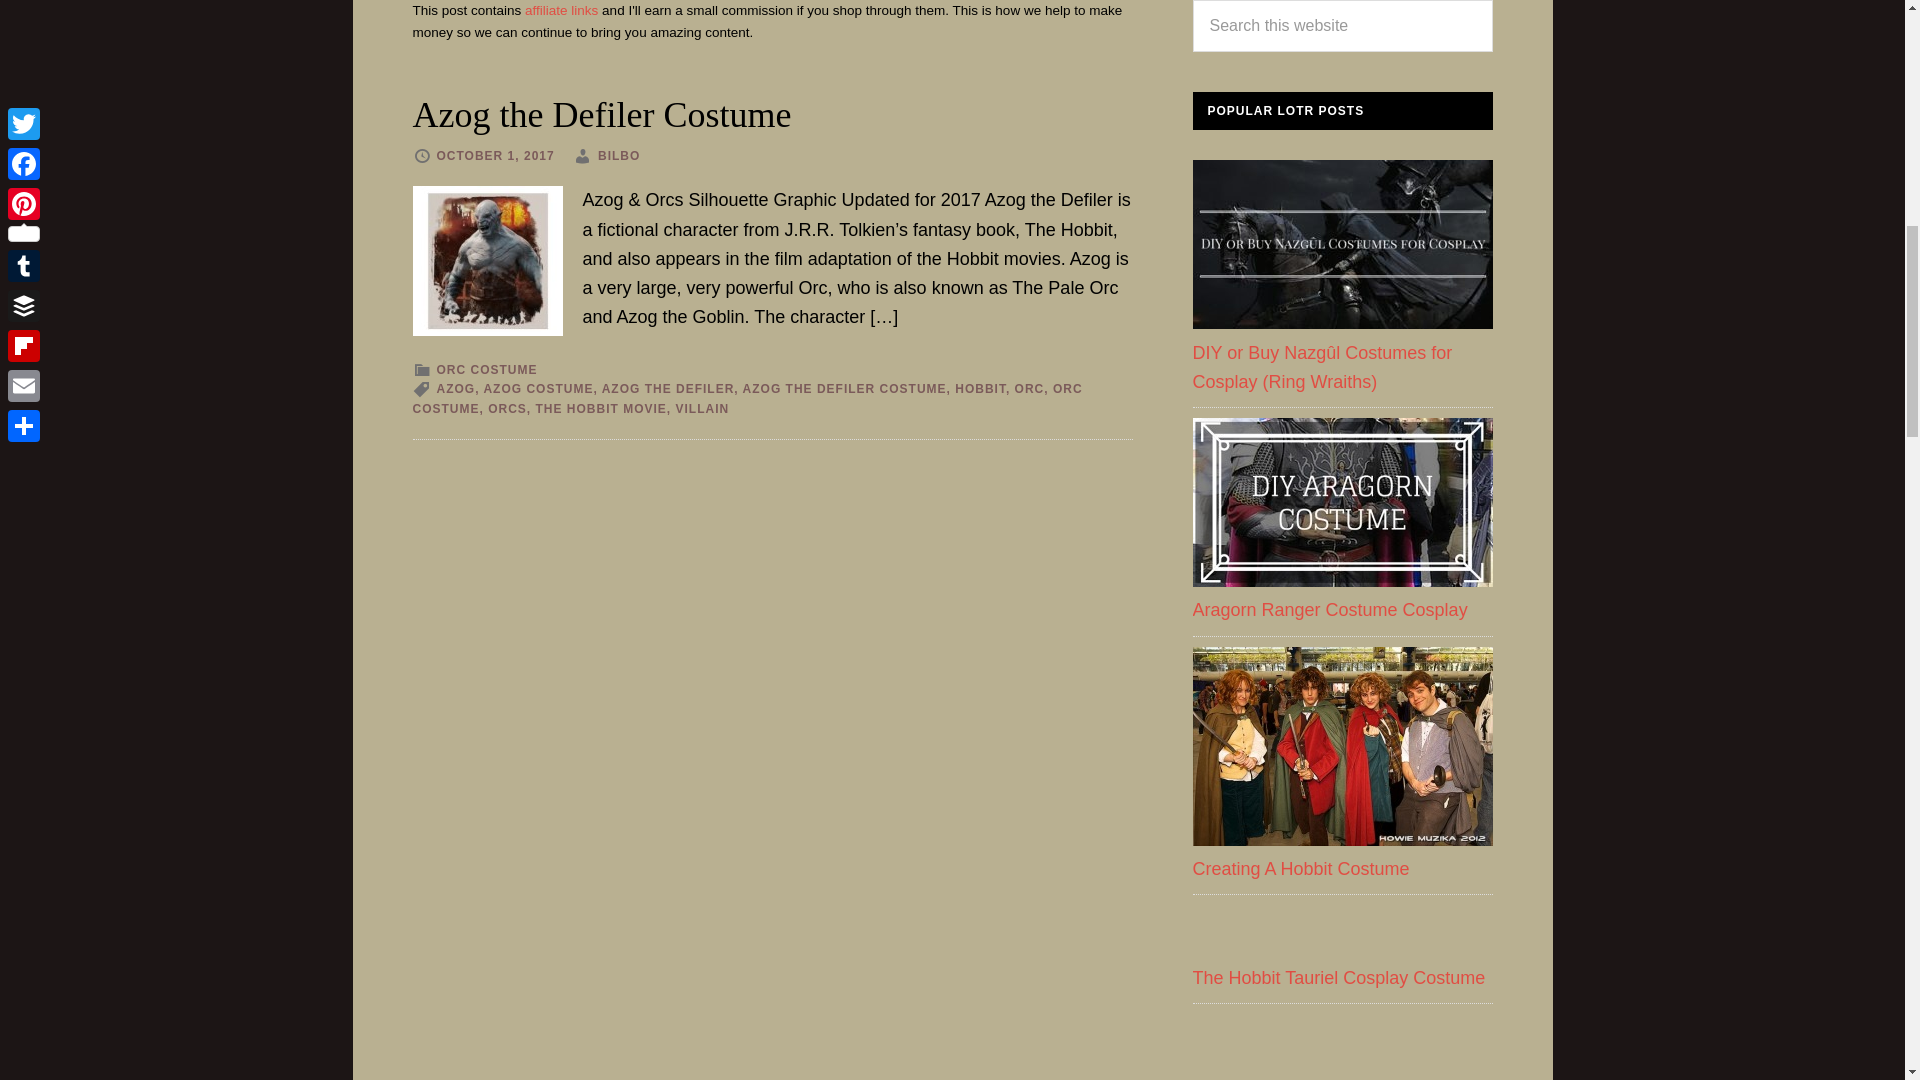  I want to click on ORC COSTUME, so click(486, 369).